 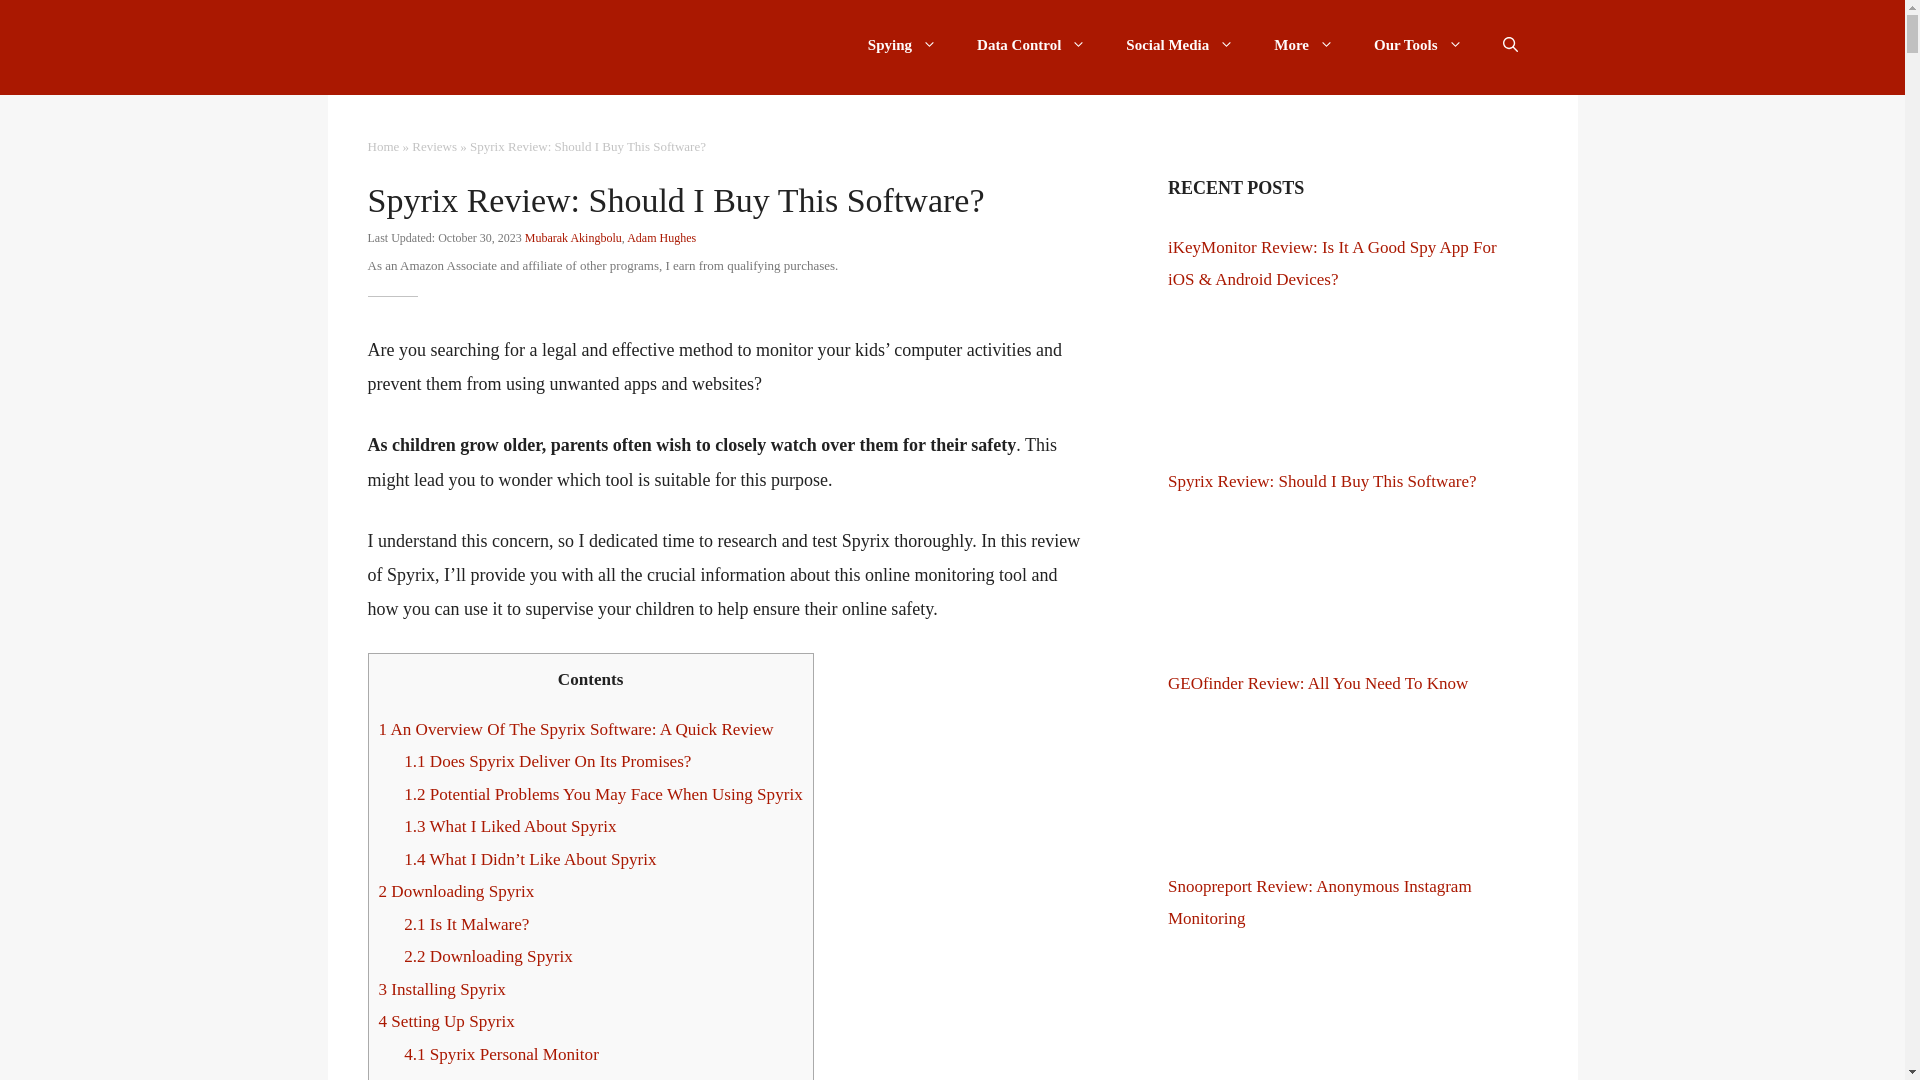 What do you see at coordinates (573, 238) in the screenshot?
I see `Mubarak Akingbolu` at bounding box center [573, 238].